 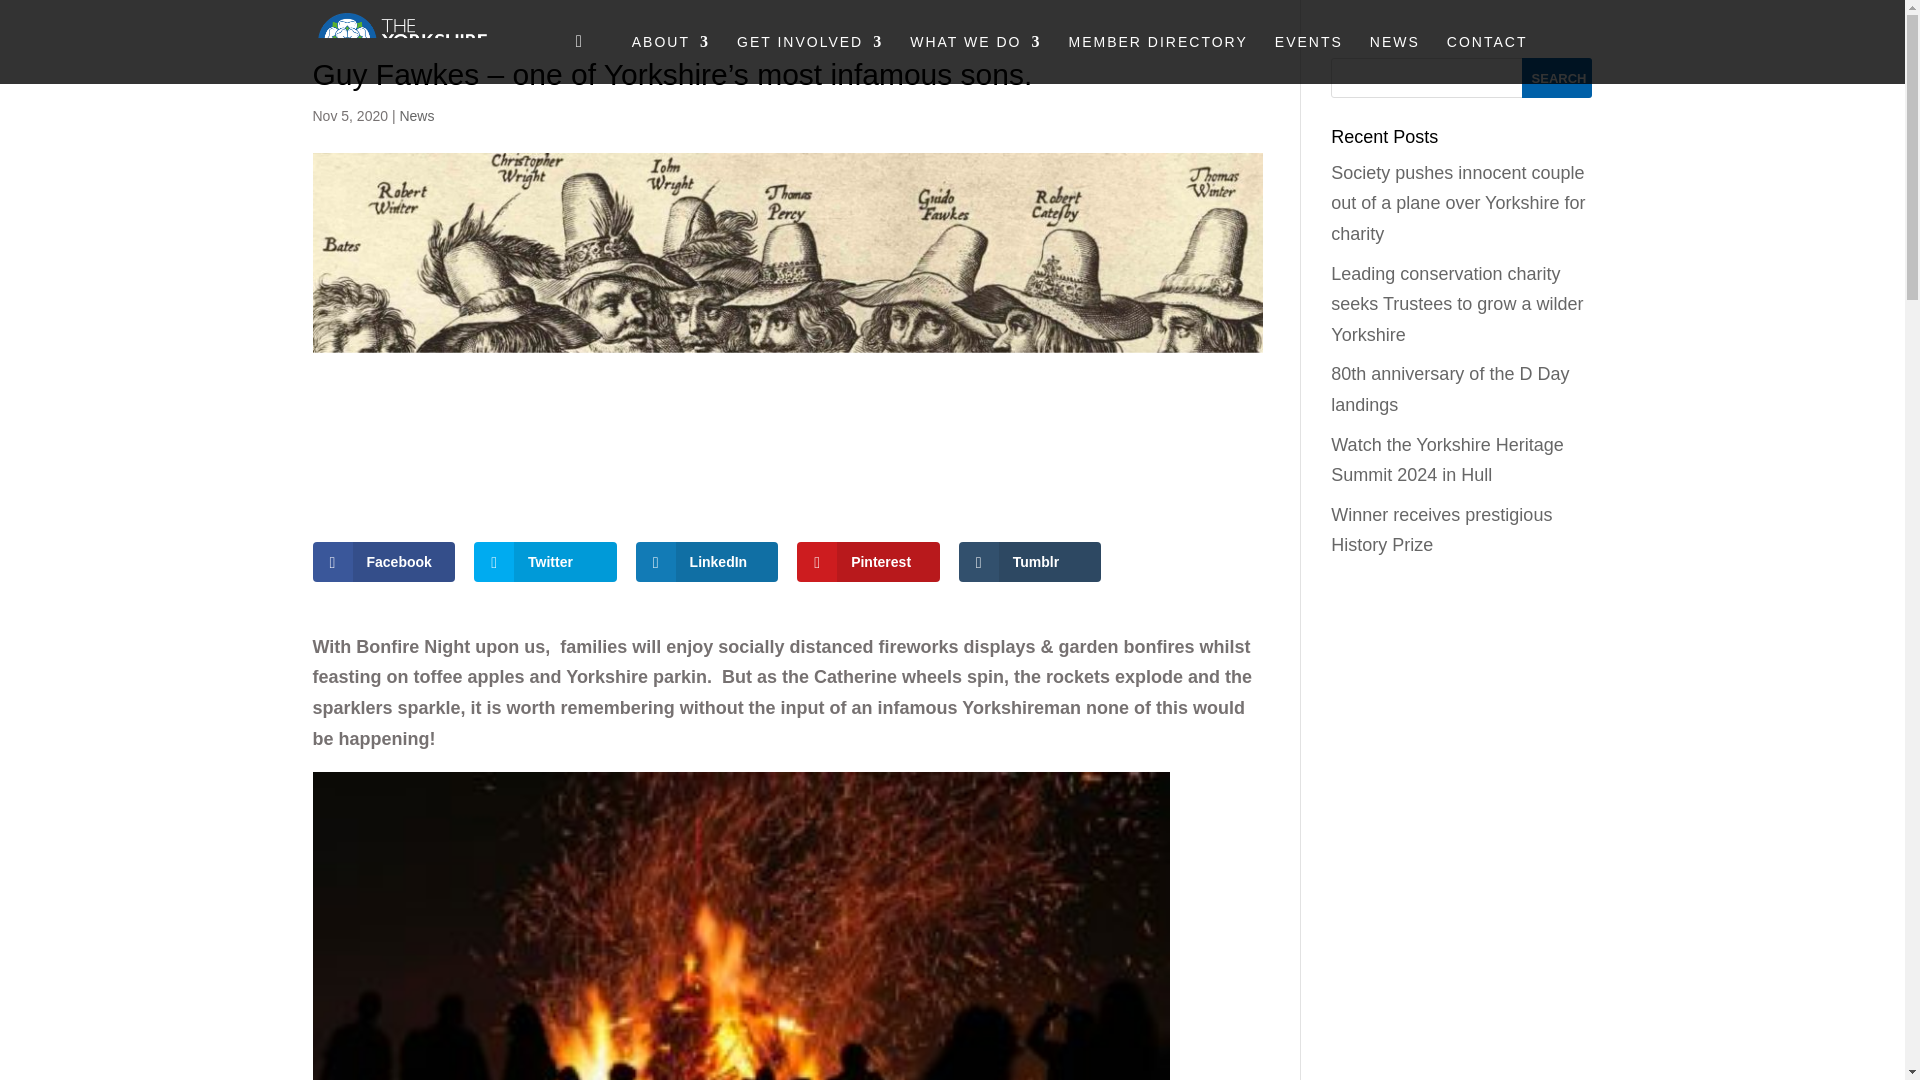 What do you see at coordinates (1488, 59) in the screenshot?
I see `CONTACT` at bounding box center [1488, 59].